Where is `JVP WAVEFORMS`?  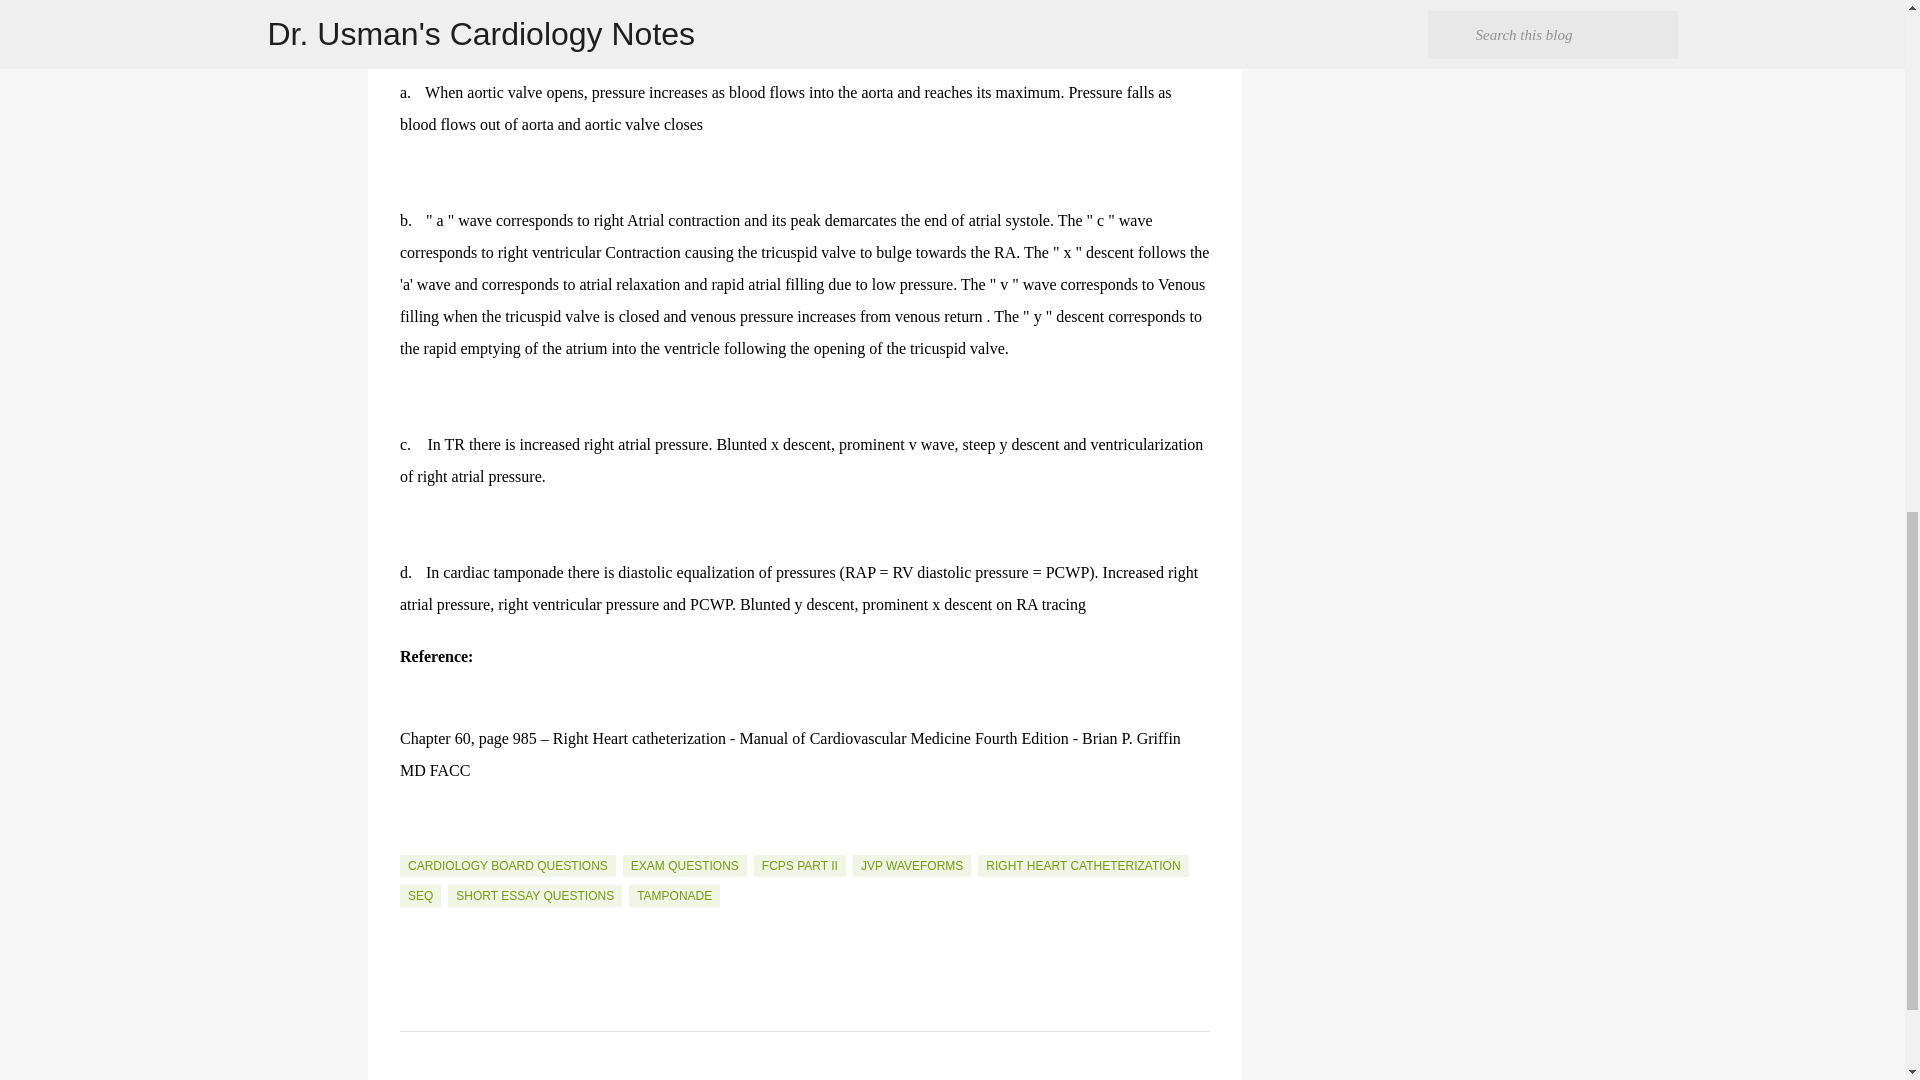 JVP WAVEFORMS is located at coordinates (912, 866).